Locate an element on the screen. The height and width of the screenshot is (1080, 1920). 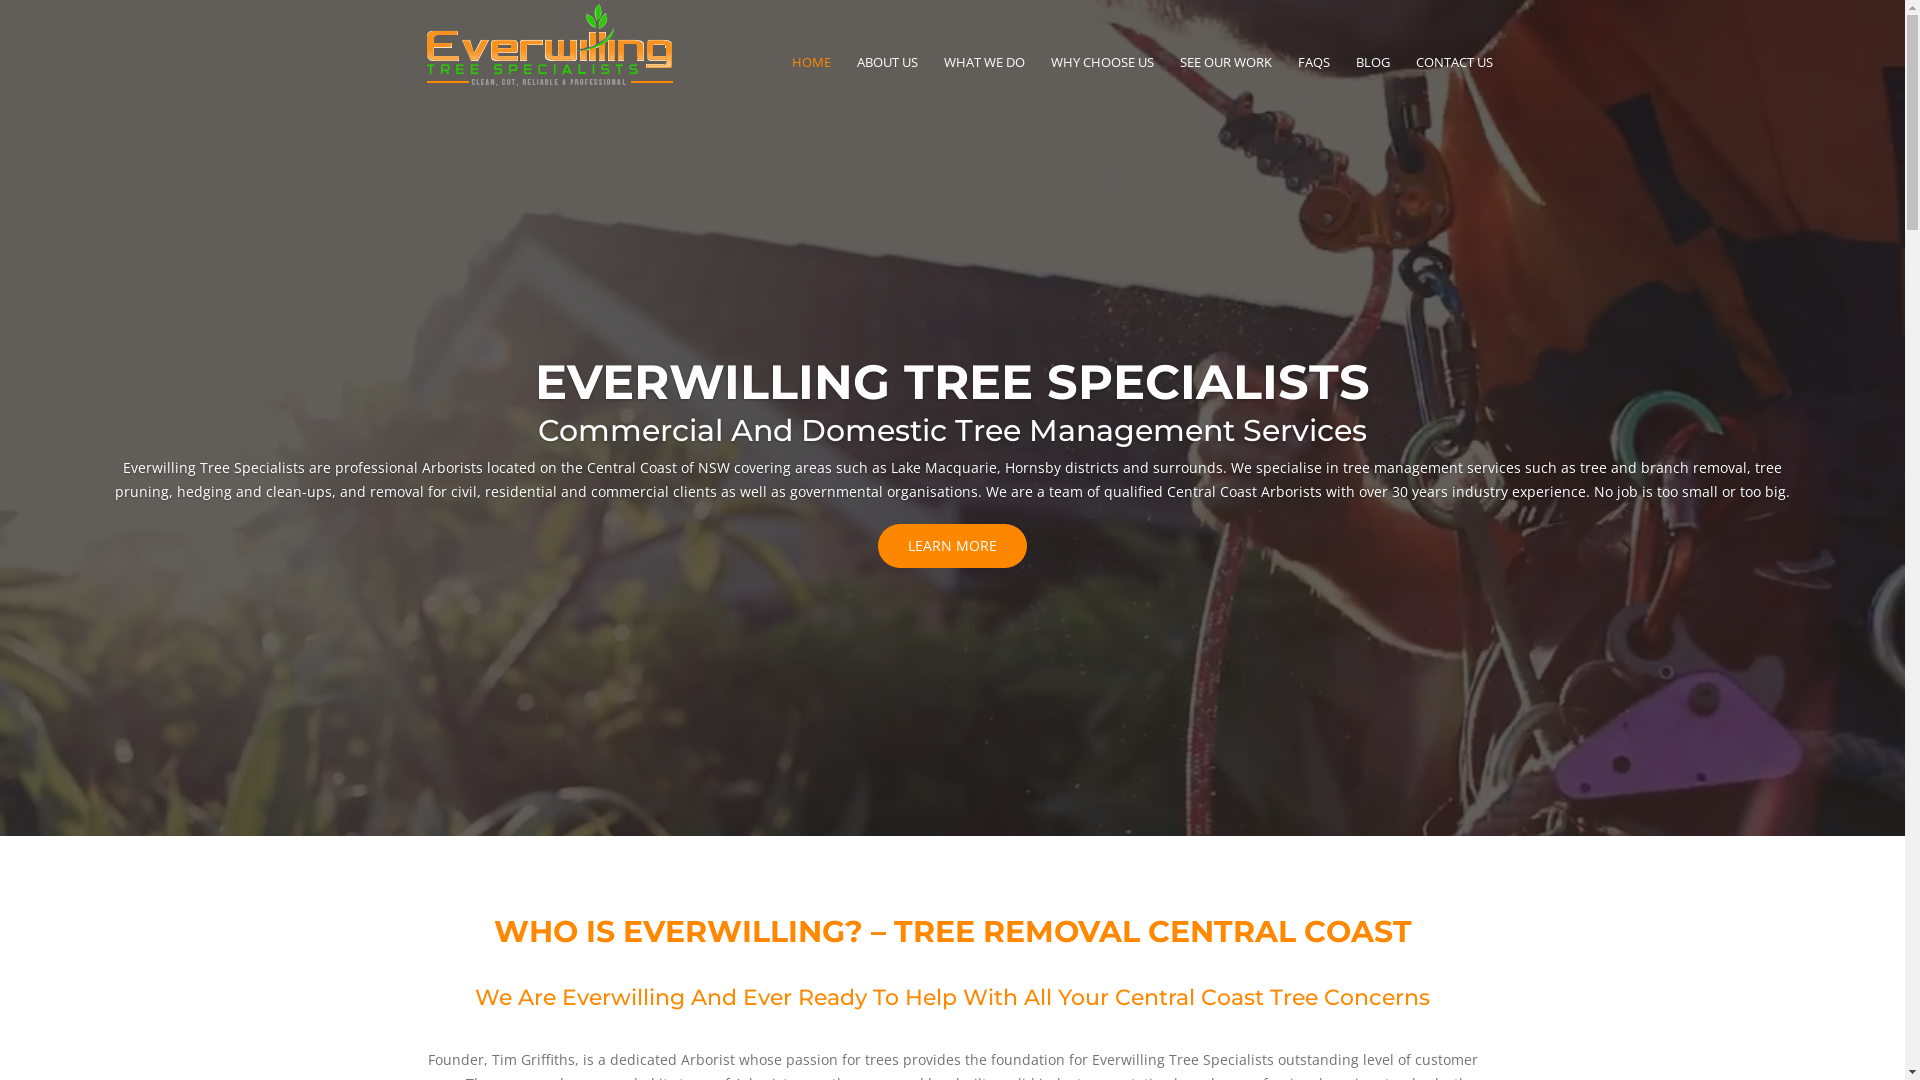
ABOUT US is located at coordinates (886, 66).